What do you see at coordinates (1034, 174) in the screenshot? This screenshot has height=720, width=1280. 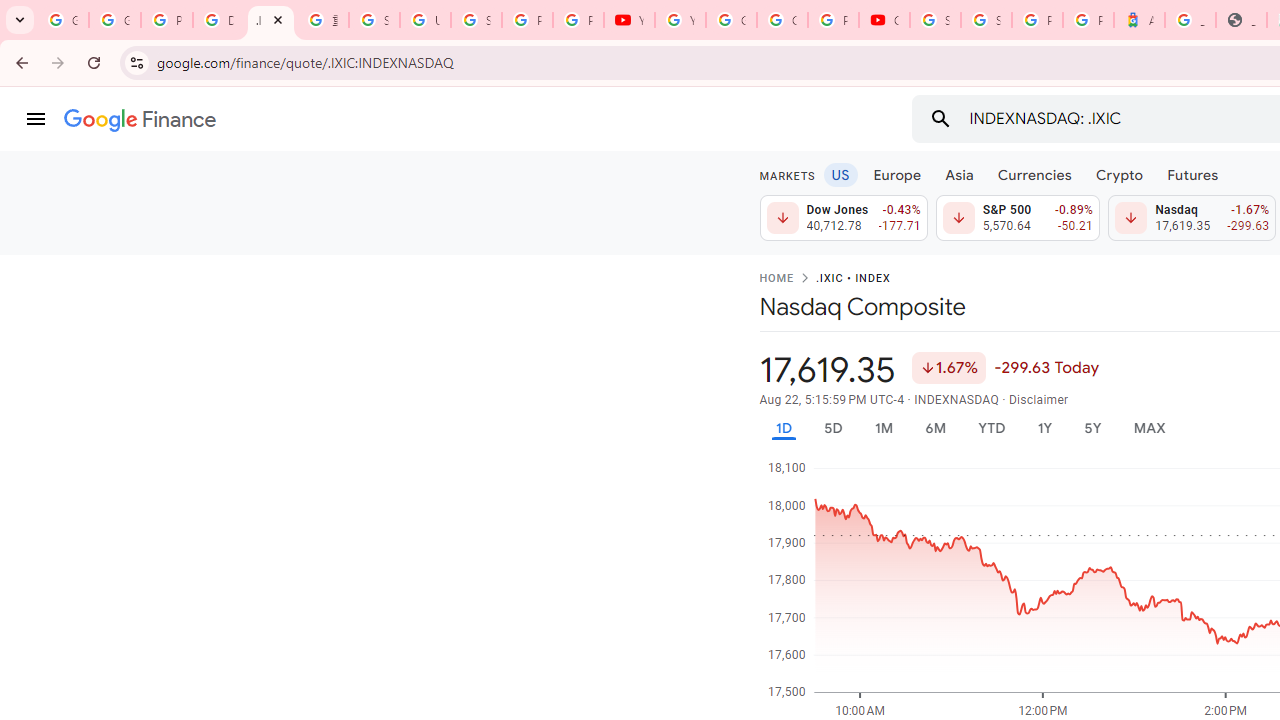 I see `Currencies` at bounding box center [1034, 174].